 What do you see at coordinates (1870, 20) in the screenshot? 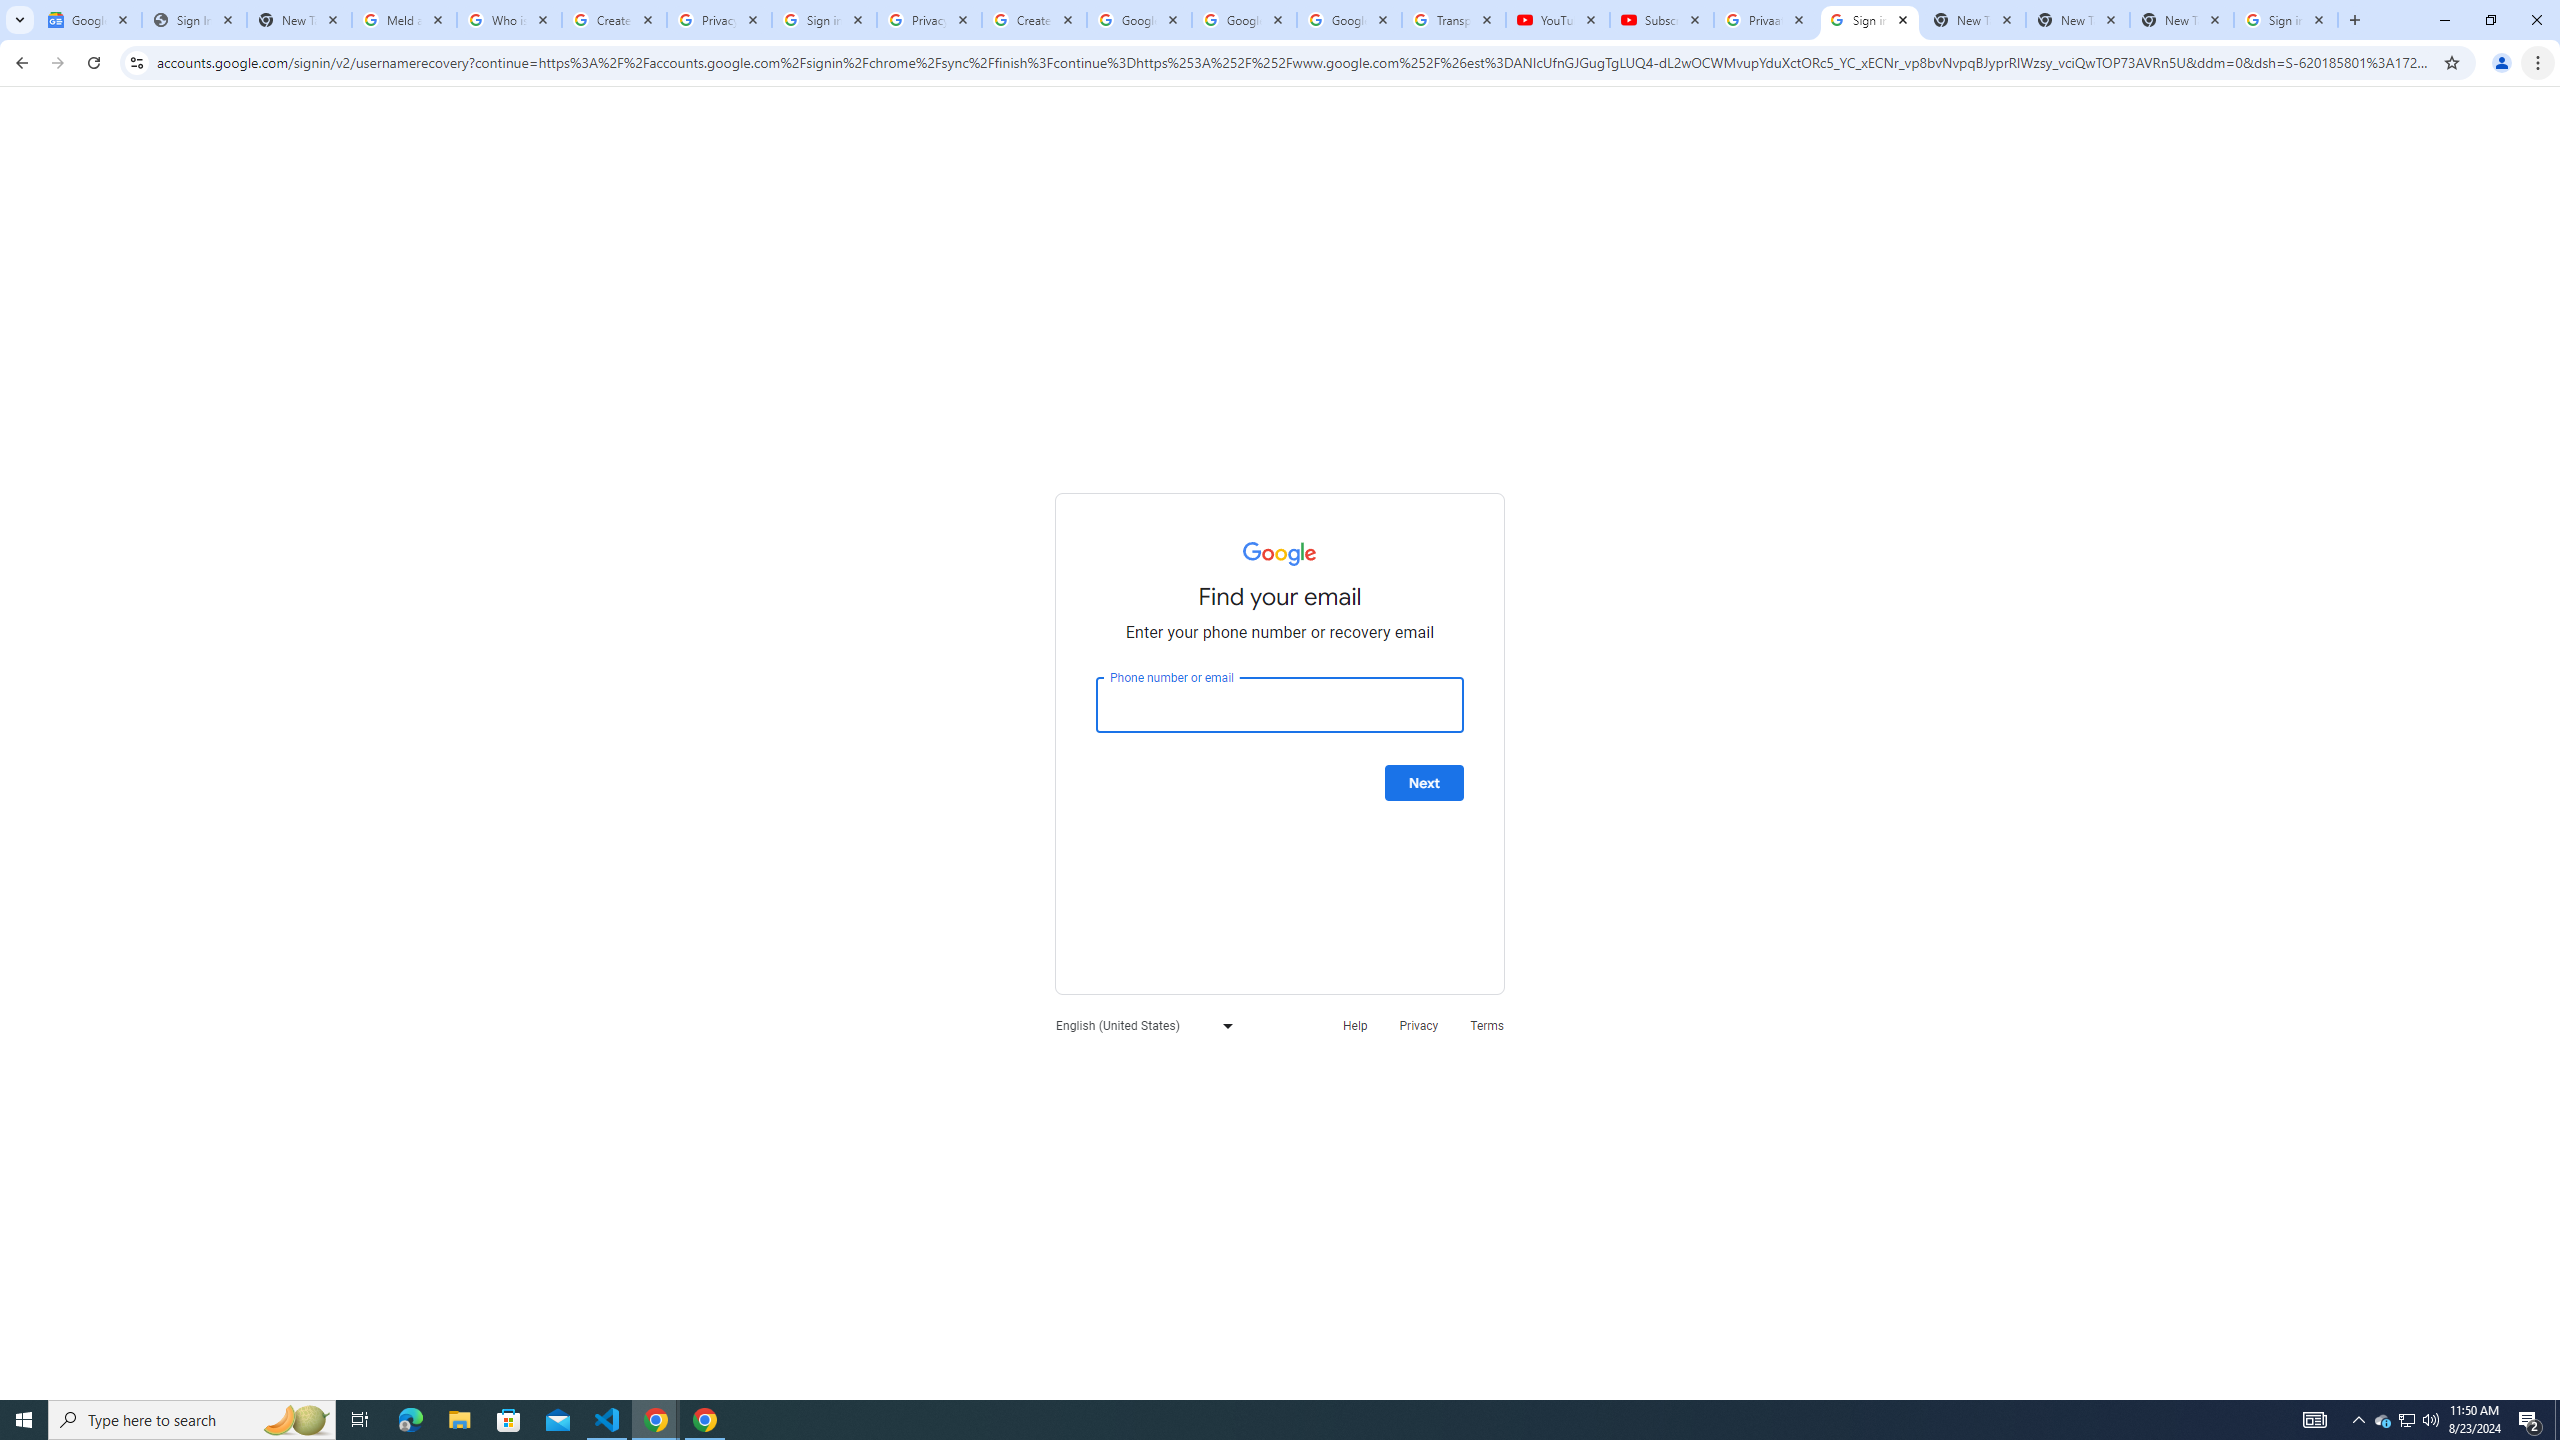
I see `Sign in - Google Accounts` at bounding box center [1870, 20].